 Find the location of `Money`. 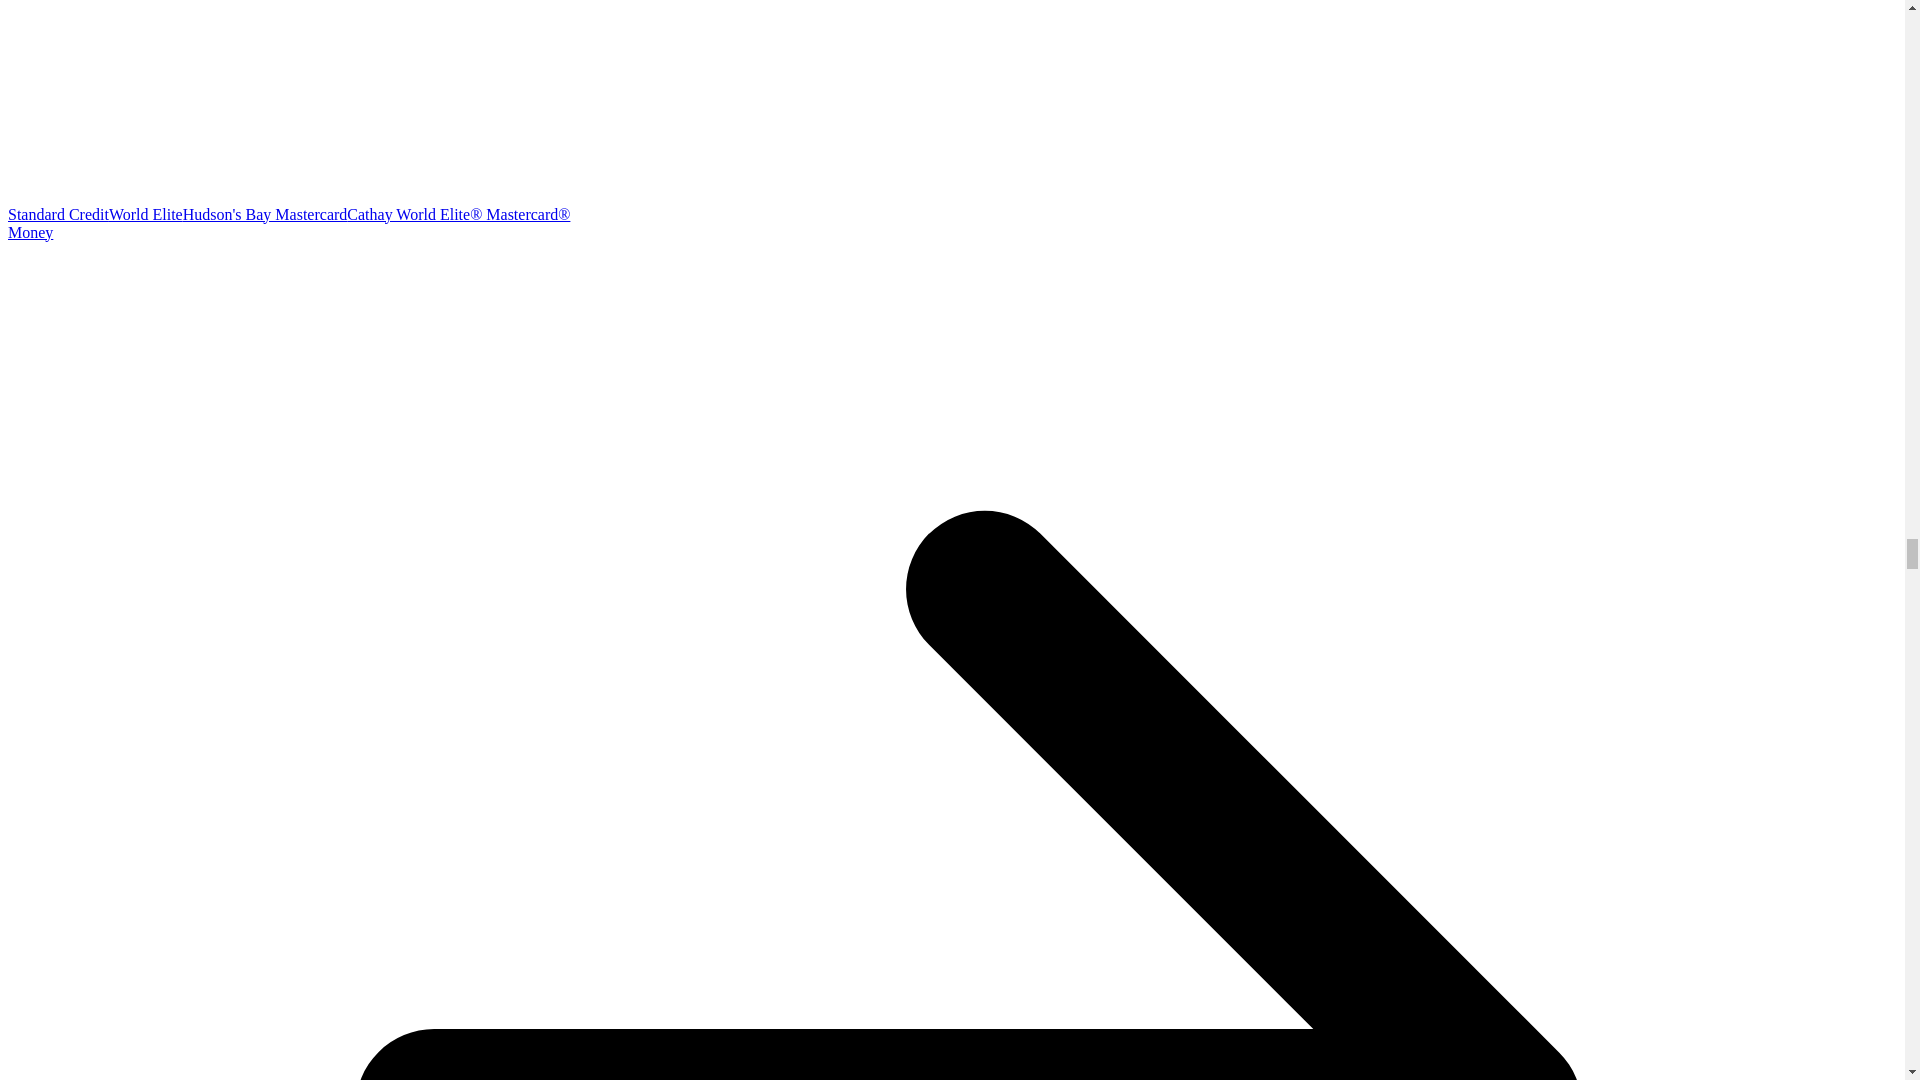

Money is located at coordinates (30, 232).